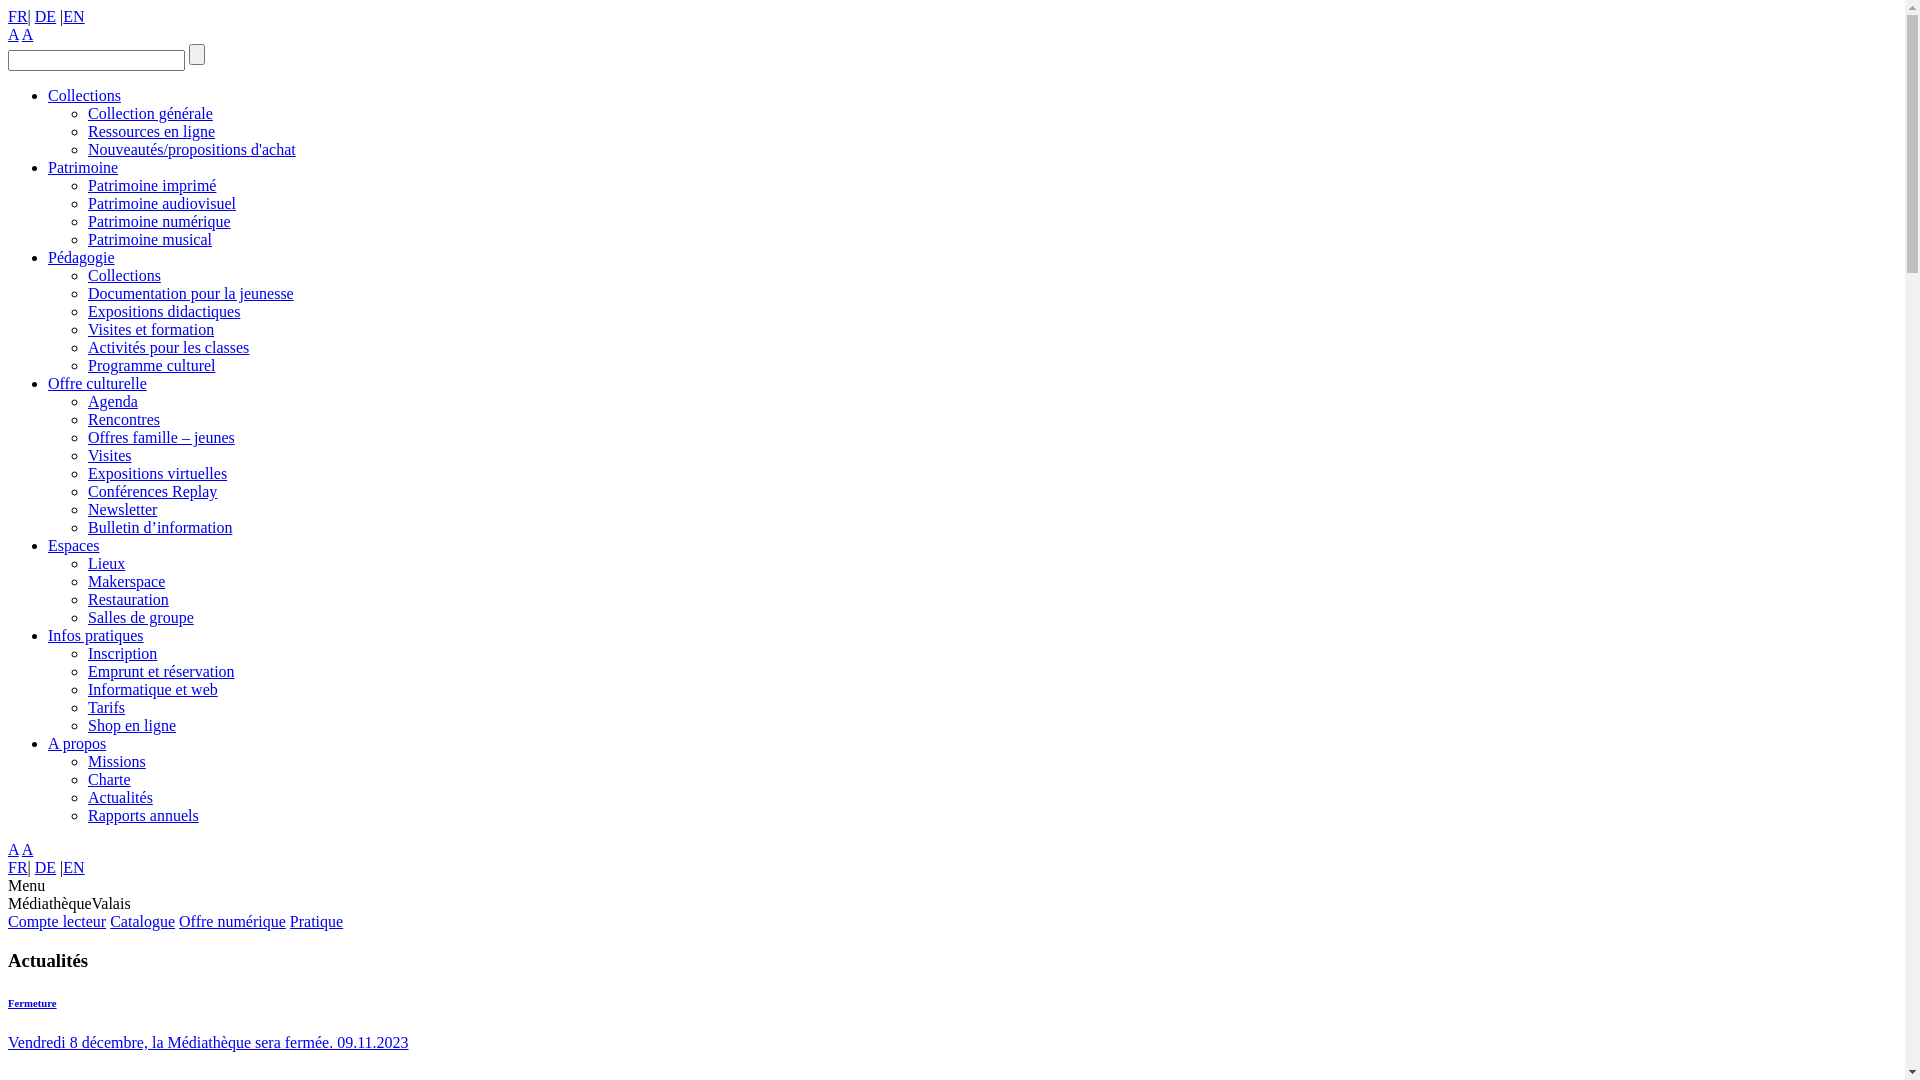 Image resolution: width=1920 pixels, height=1080 pixels. What do you see at coordinates (124, 276) in the screenshot?
I see `Collections` at bounding box center [124, 276].